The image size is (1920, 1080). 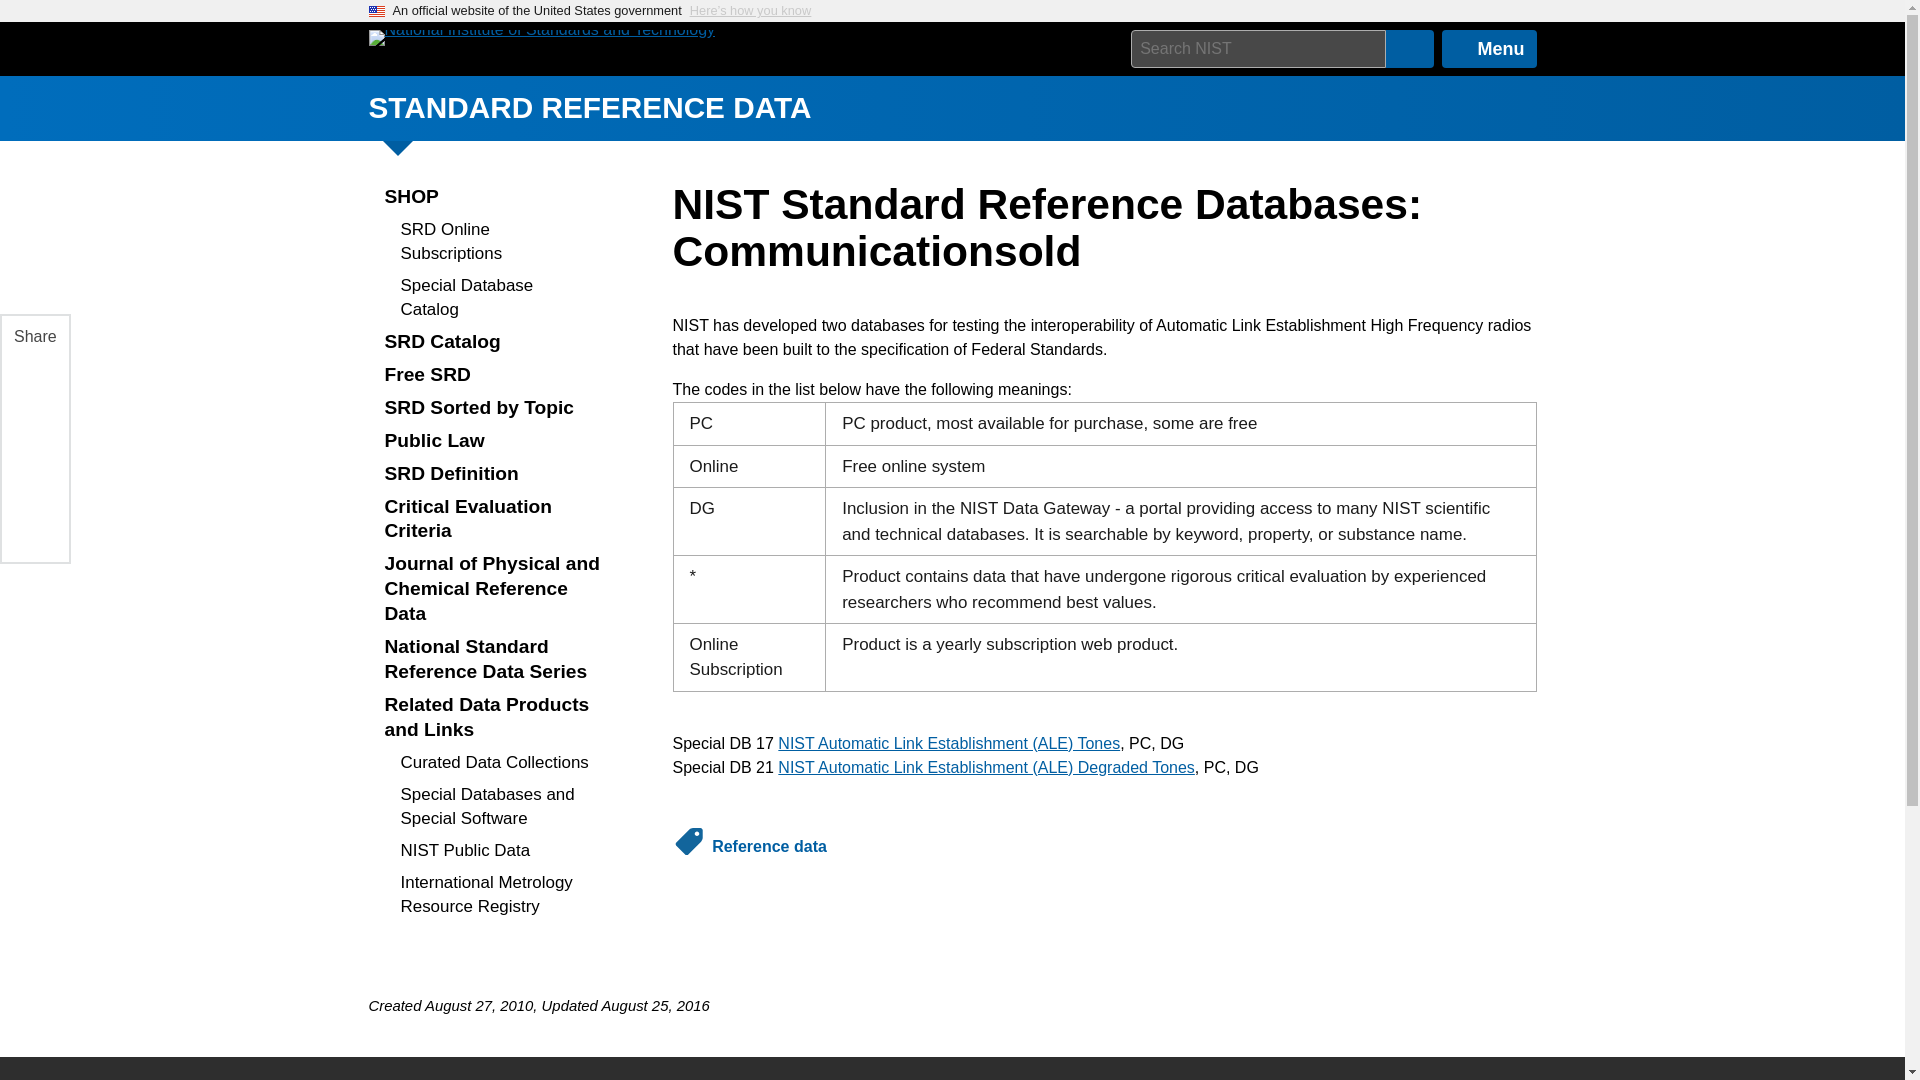 I want to click on Facebook, so click(x=33, y=381).